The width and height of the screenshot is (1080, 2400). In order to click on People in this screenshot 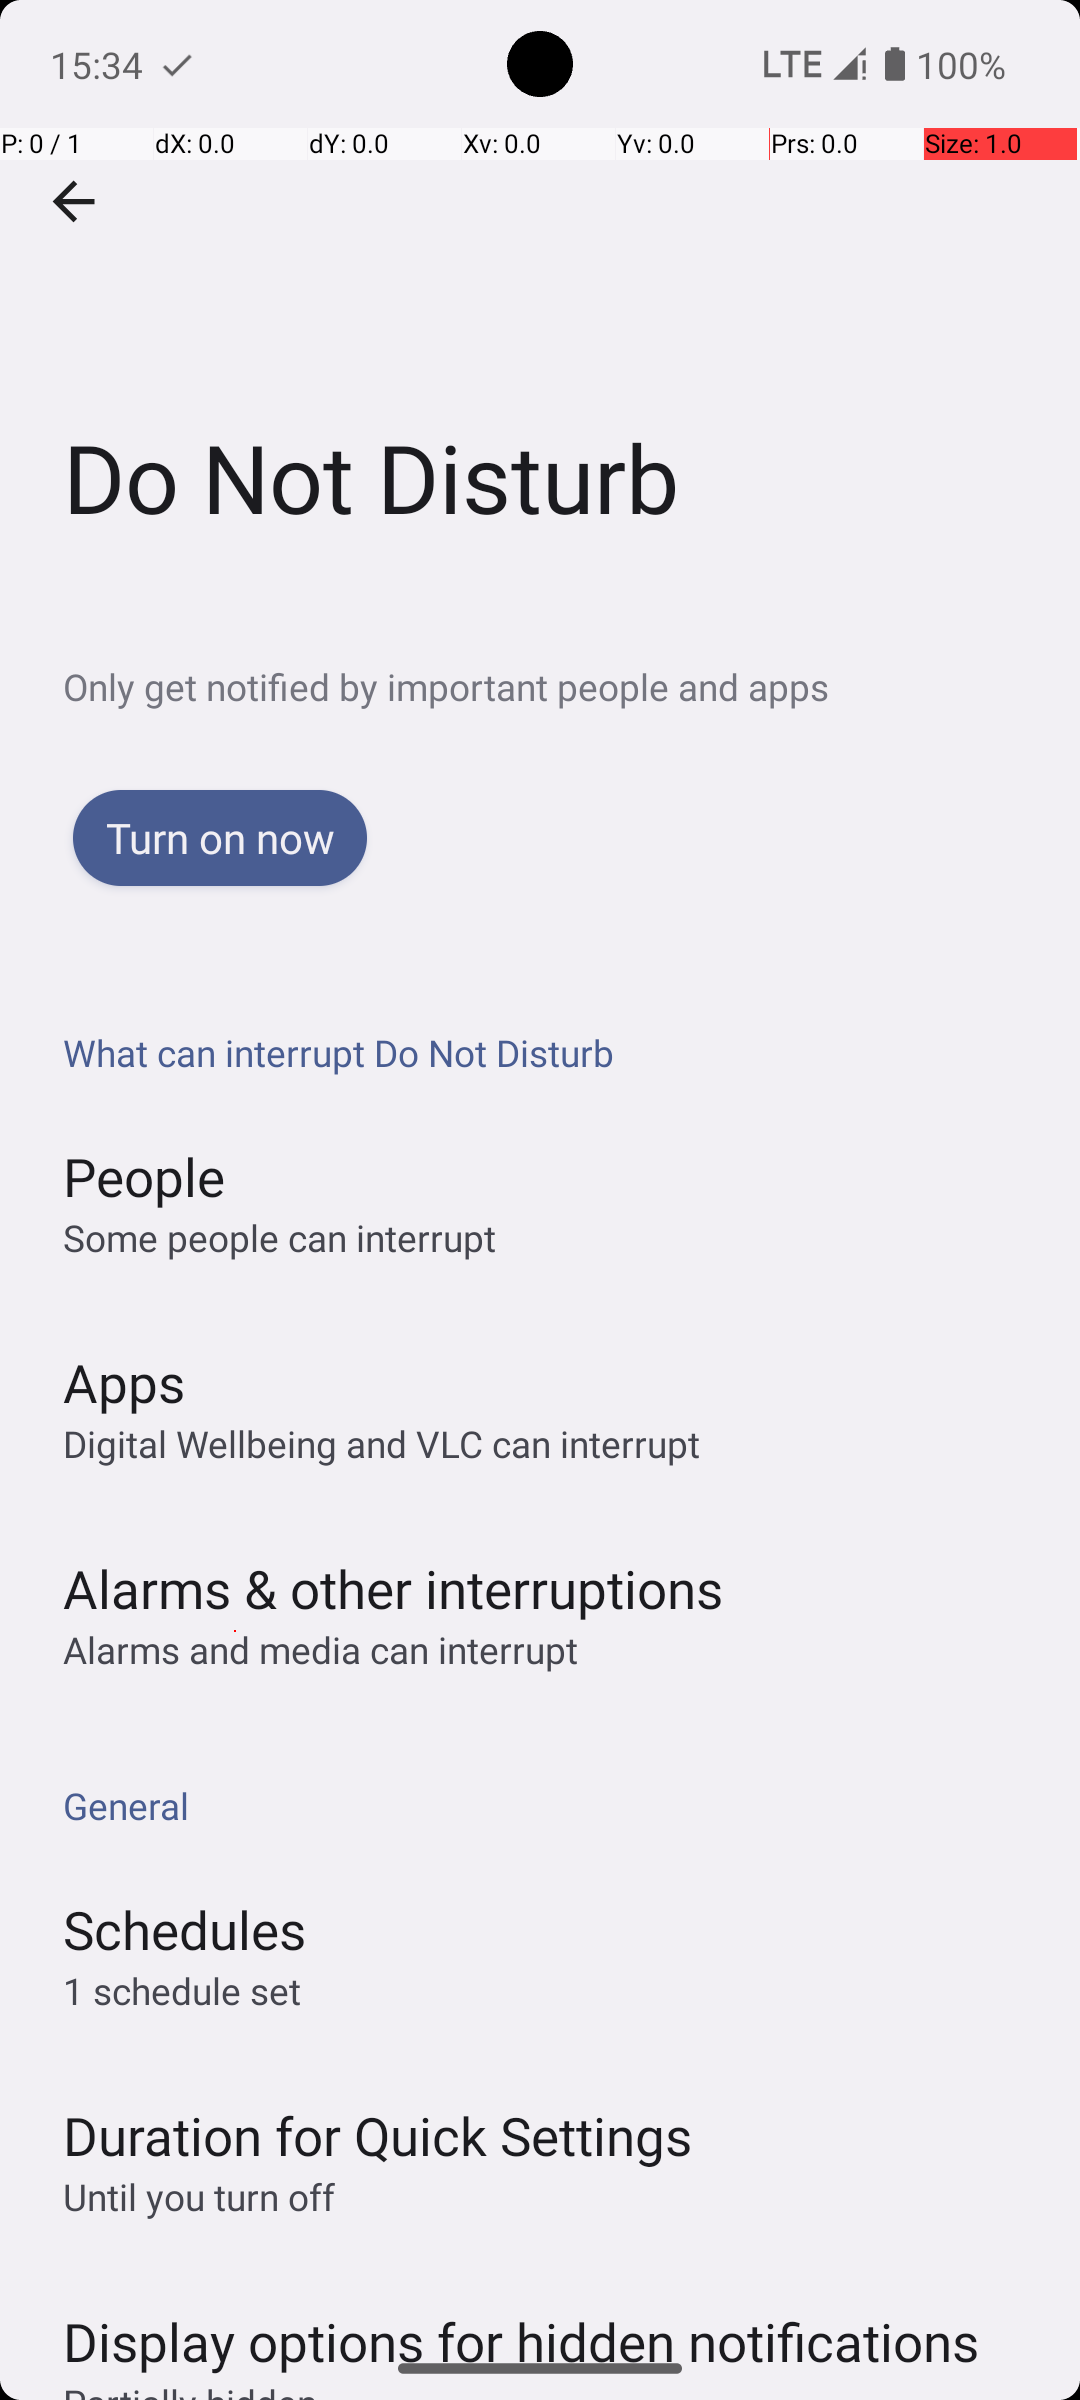, I will do `click(144, 1176)`.